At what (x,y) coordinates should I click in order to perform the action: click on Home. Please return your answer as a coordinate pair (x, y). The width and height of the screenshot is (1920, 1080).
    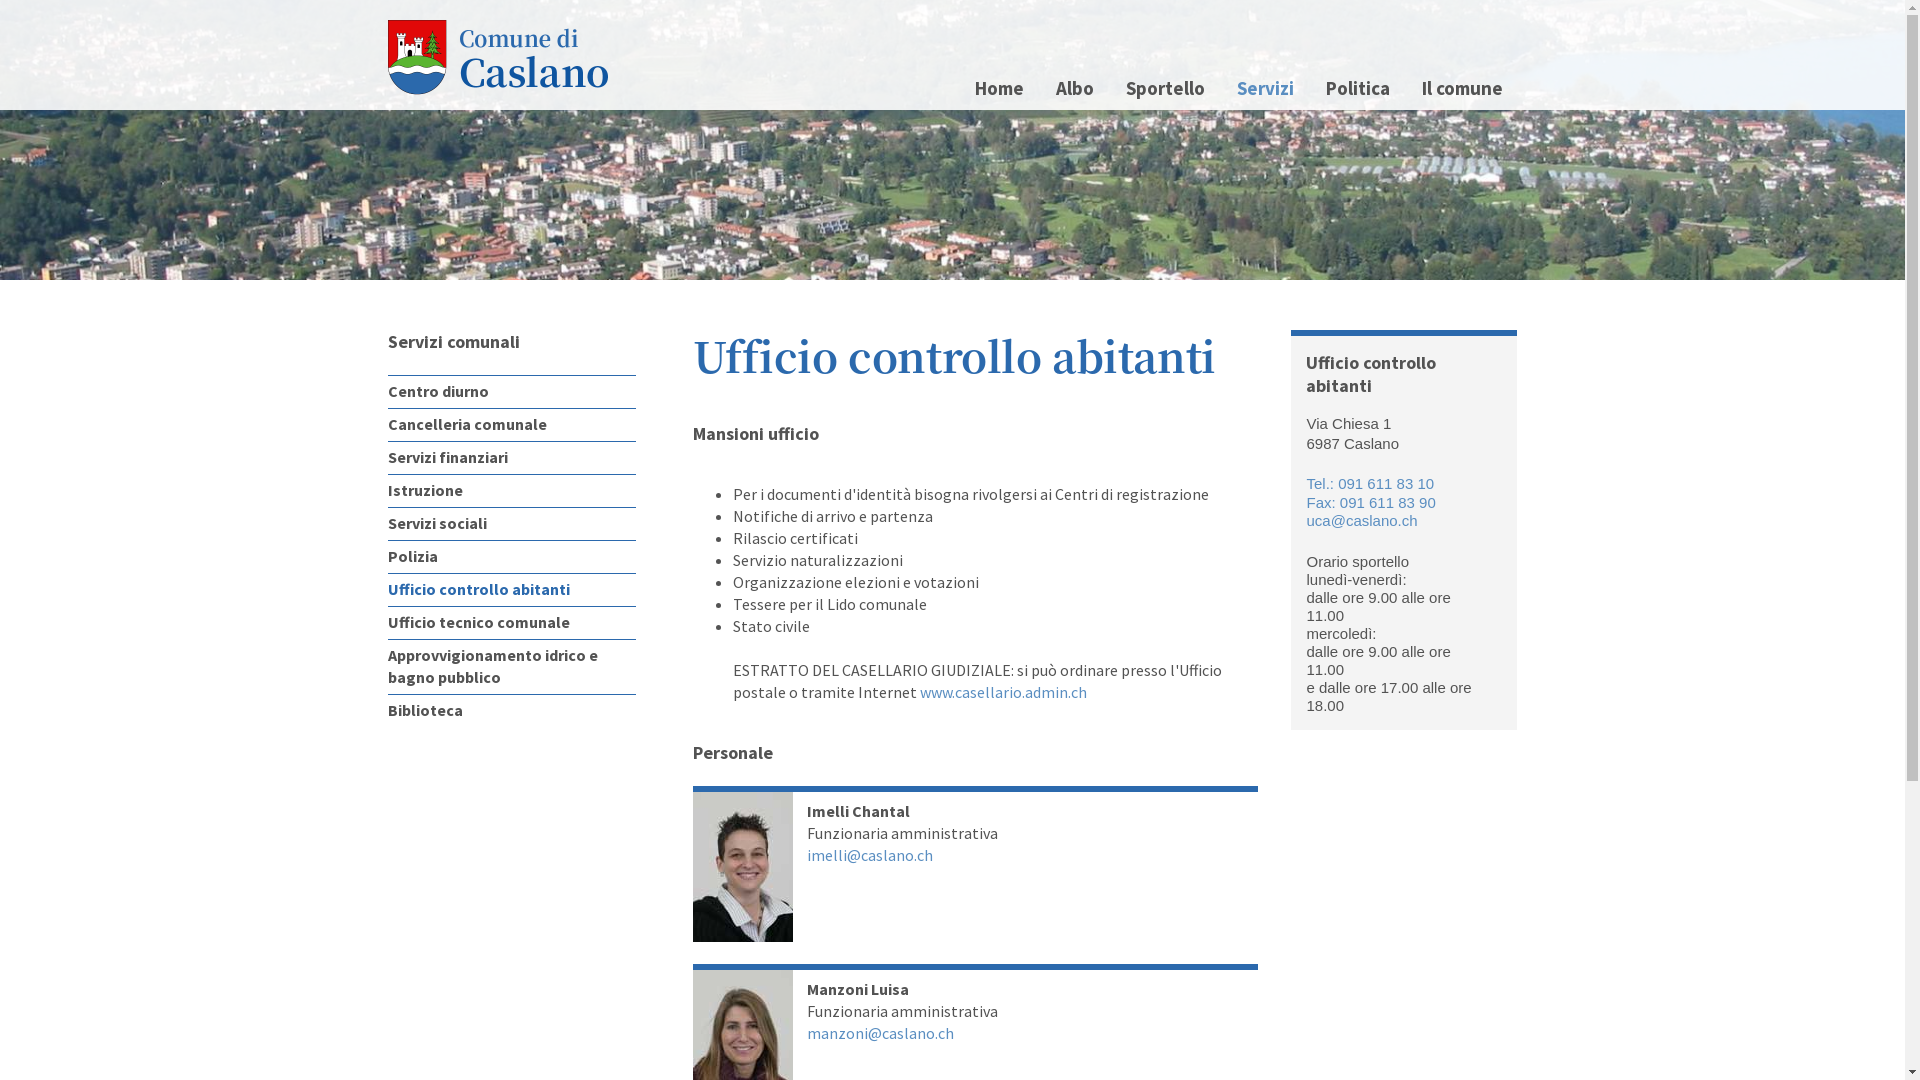
    Looking at the image, I should click on (1000, 88).